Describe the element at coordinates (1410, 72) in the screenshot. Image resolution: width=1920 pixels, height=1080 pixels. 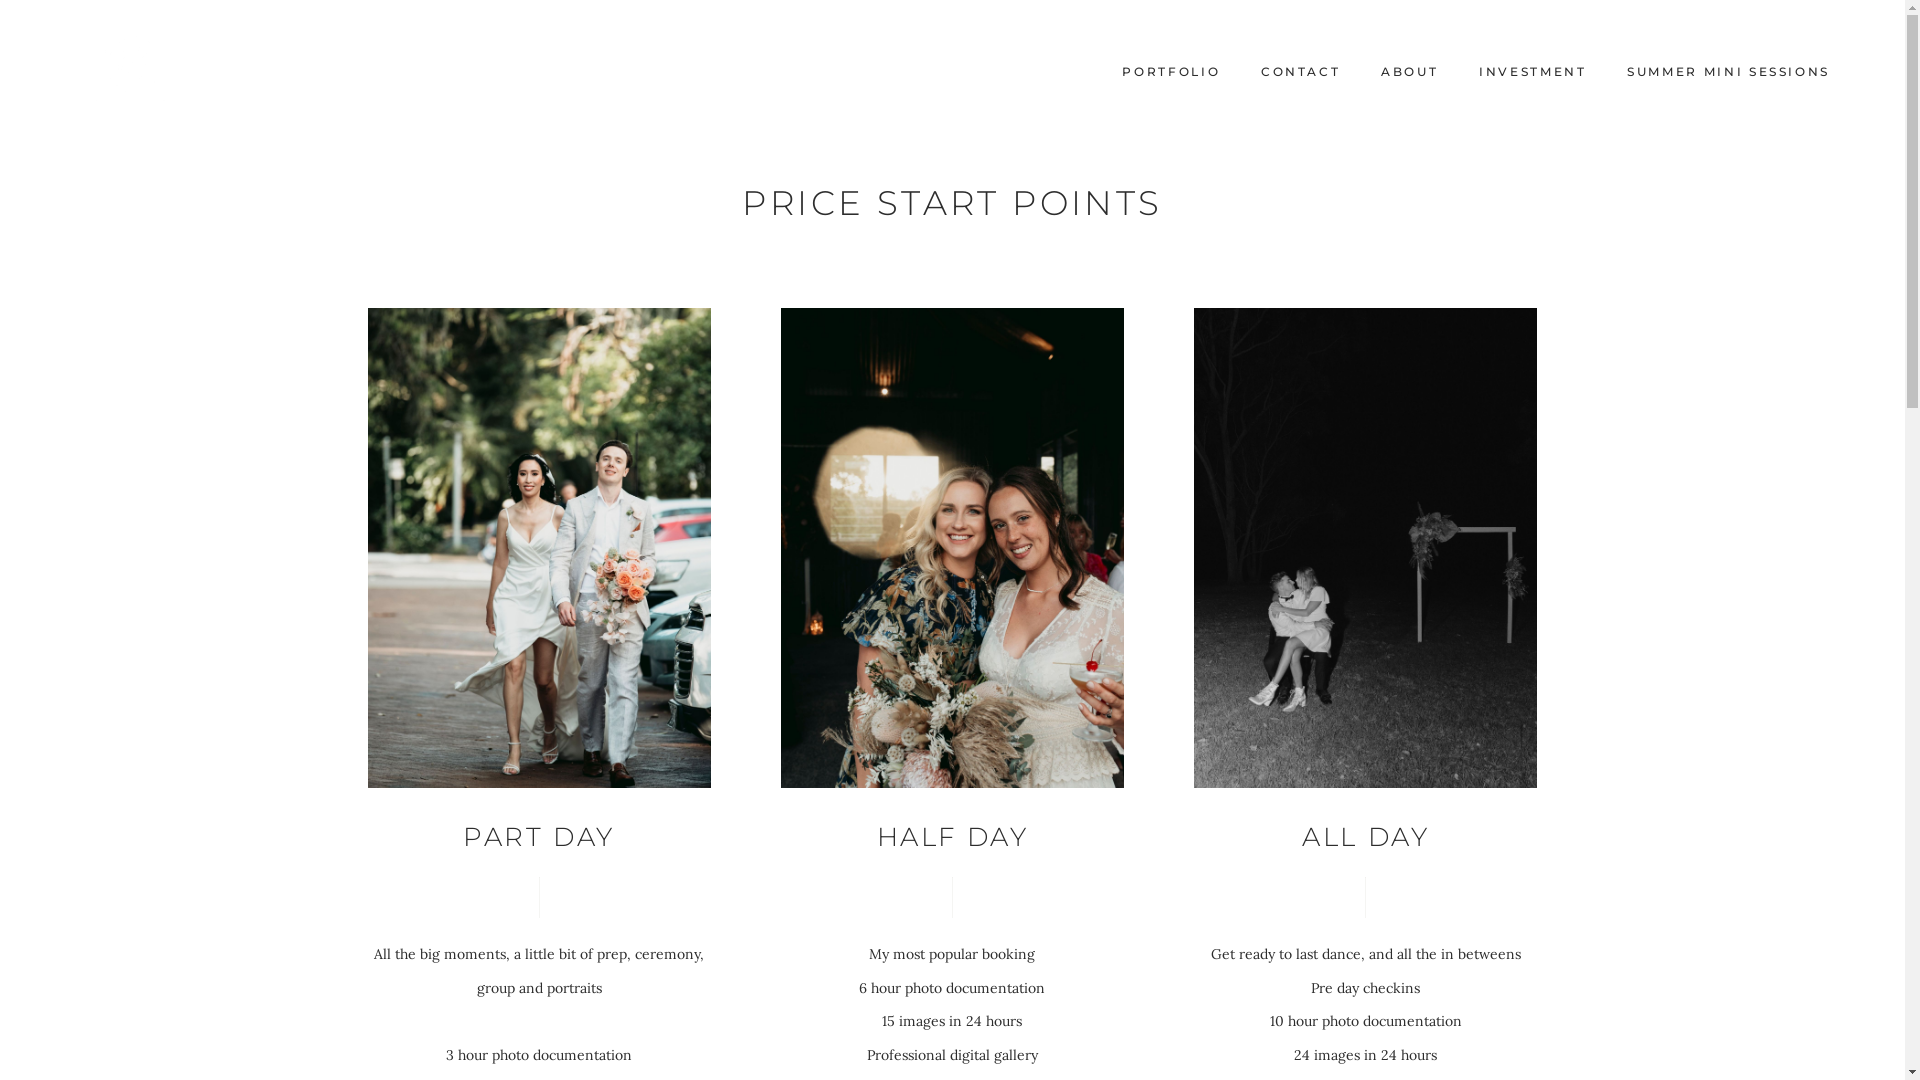
I see `ABOUT` at that location.